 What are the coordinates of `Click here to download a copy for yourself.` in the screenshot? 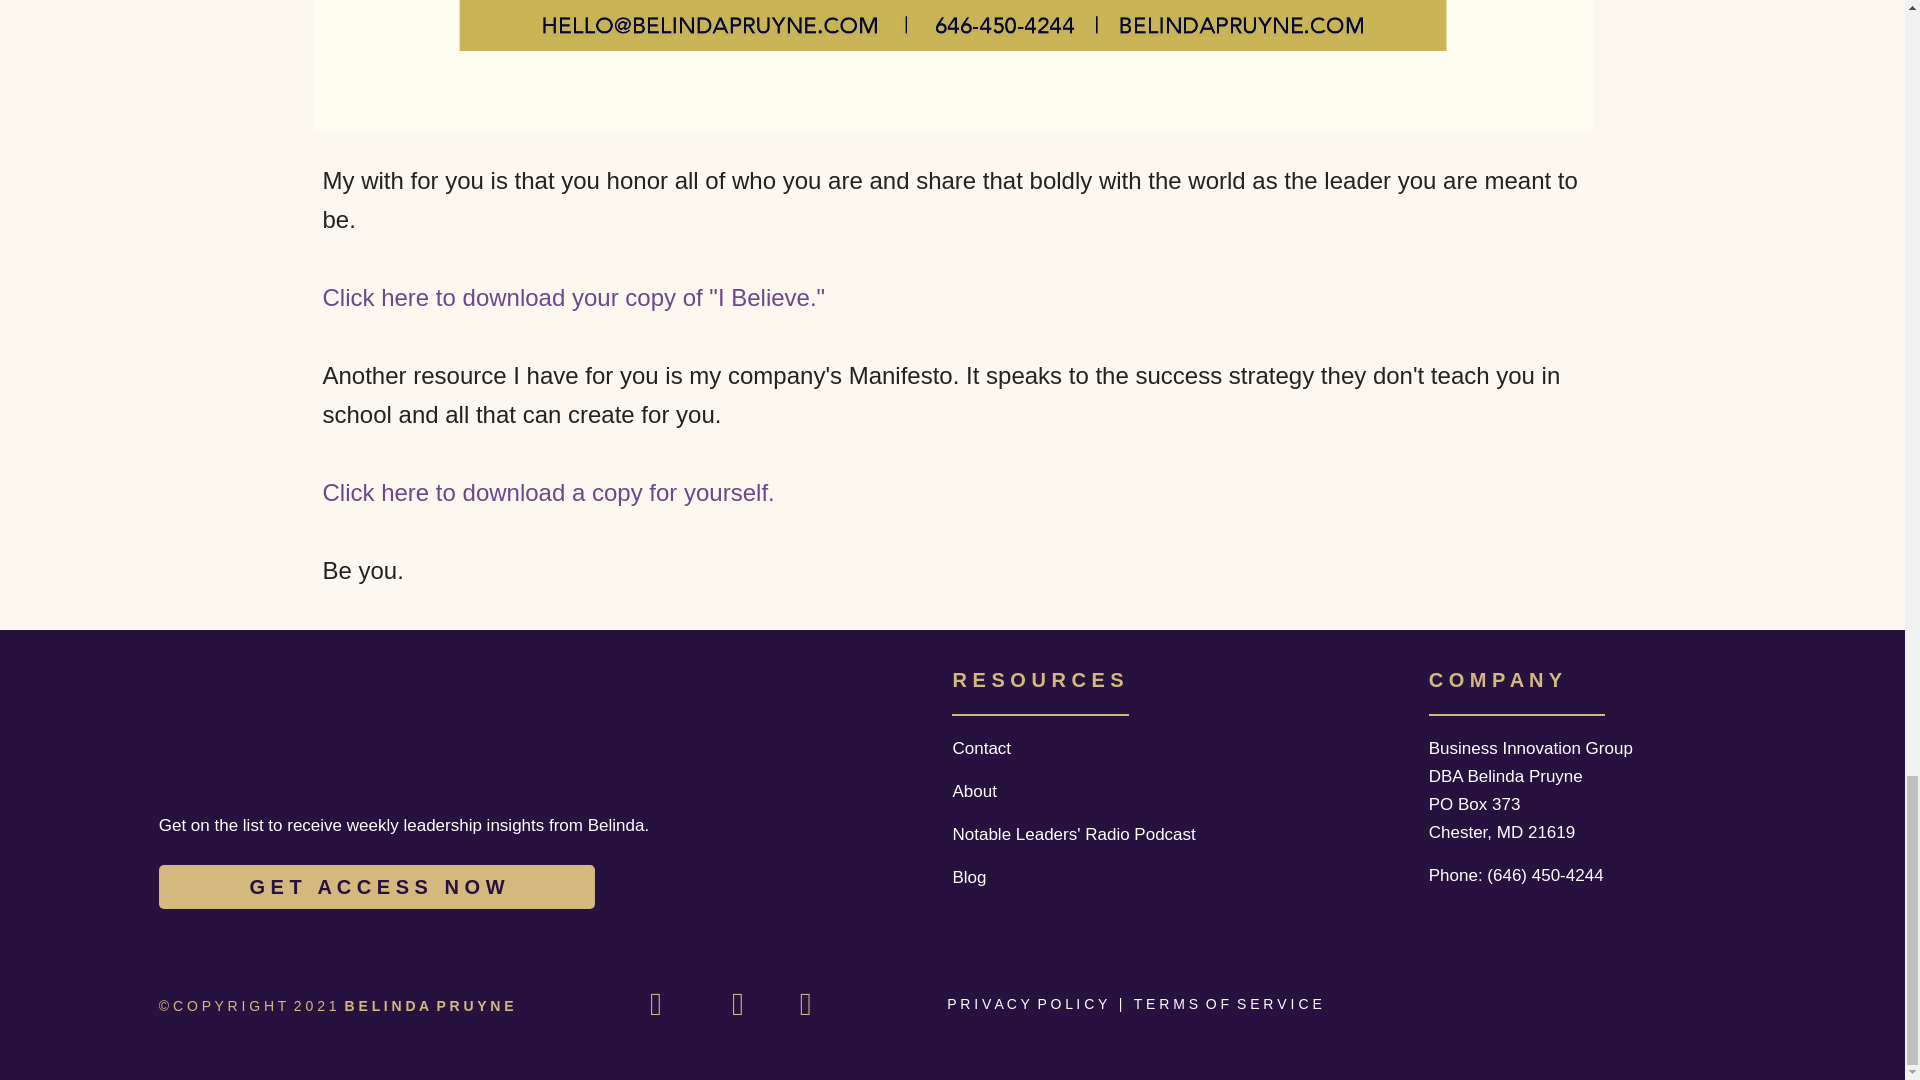 It's located at (548, 492).